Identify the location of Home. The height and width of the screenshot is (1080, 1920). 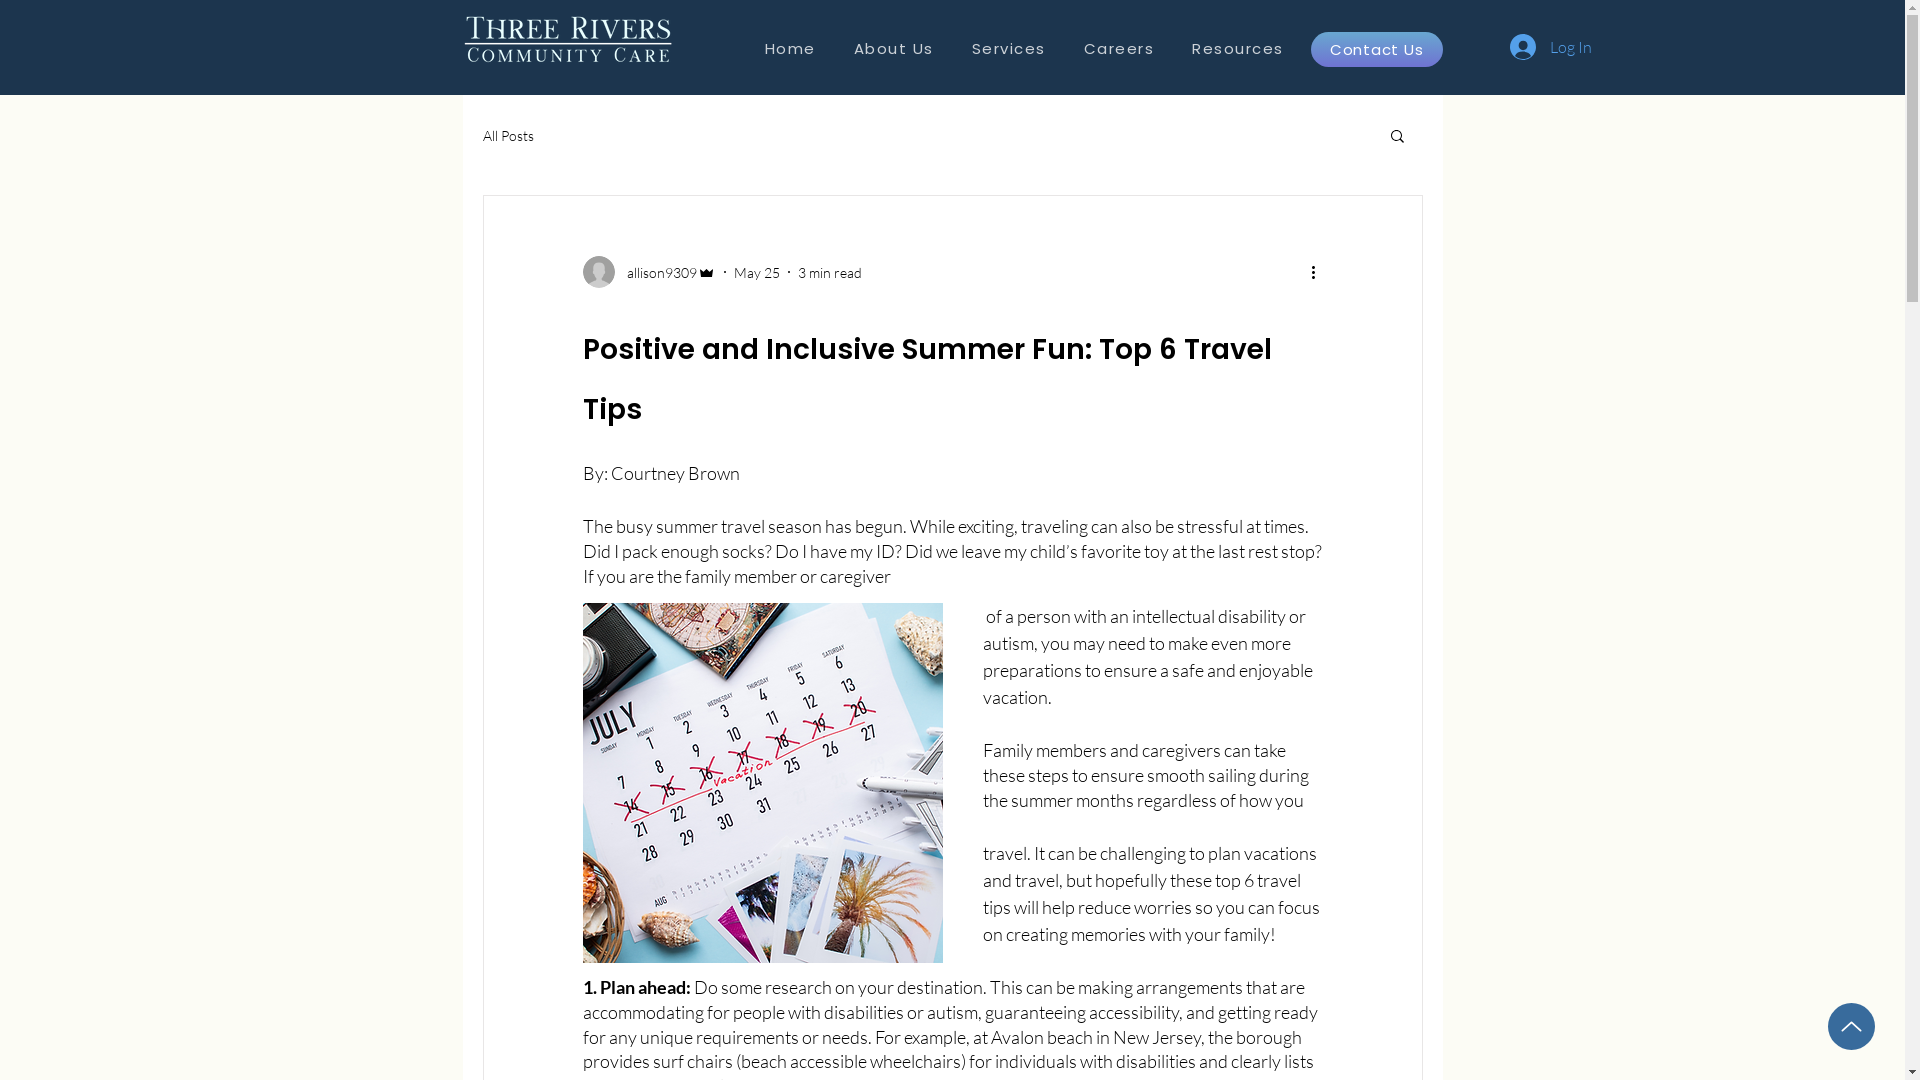
(790, 50).